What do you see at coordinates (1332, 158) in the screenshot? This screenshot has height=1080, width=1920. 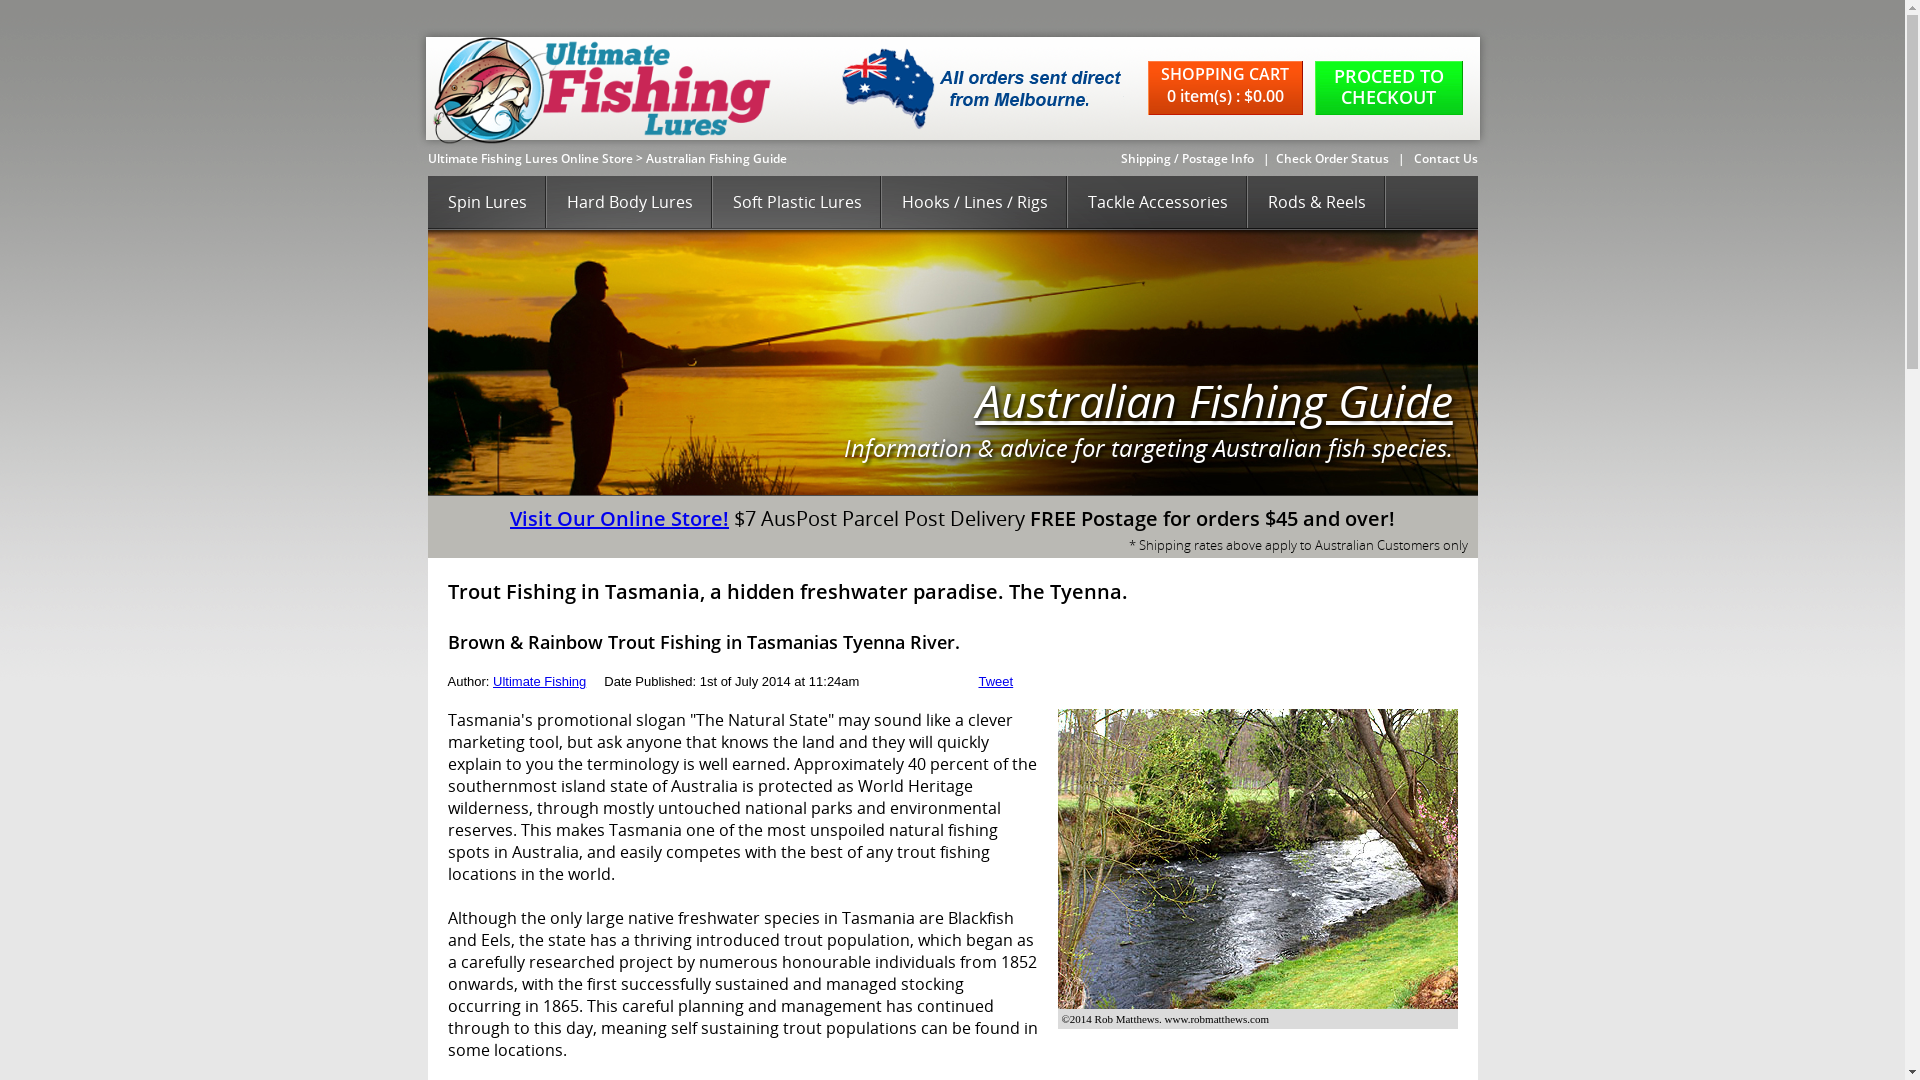 I see `Check Order Status` at bounding box center [1332, 158].